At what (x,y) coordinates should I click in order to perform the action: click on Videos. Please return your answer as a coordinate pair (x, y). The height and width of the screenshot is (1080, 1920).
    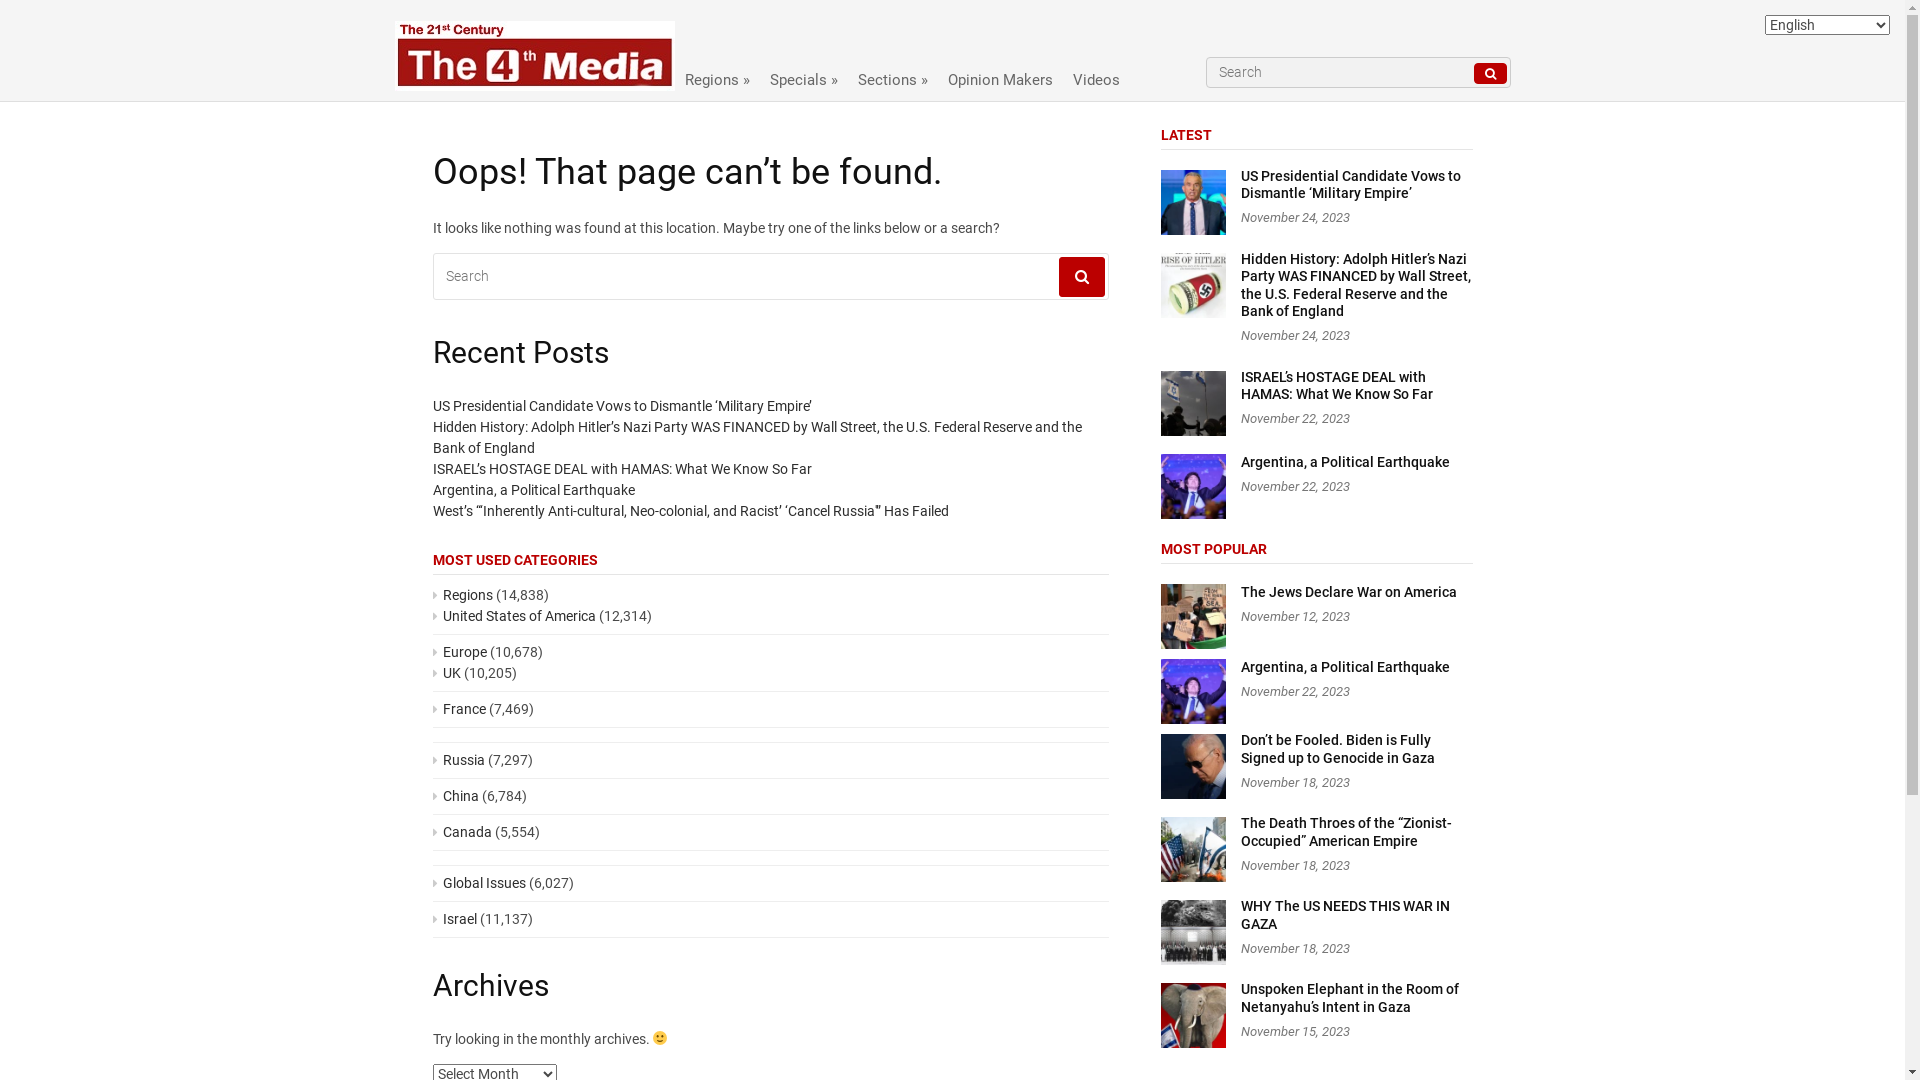
    Looking at the image, I should click on (1096, 75).